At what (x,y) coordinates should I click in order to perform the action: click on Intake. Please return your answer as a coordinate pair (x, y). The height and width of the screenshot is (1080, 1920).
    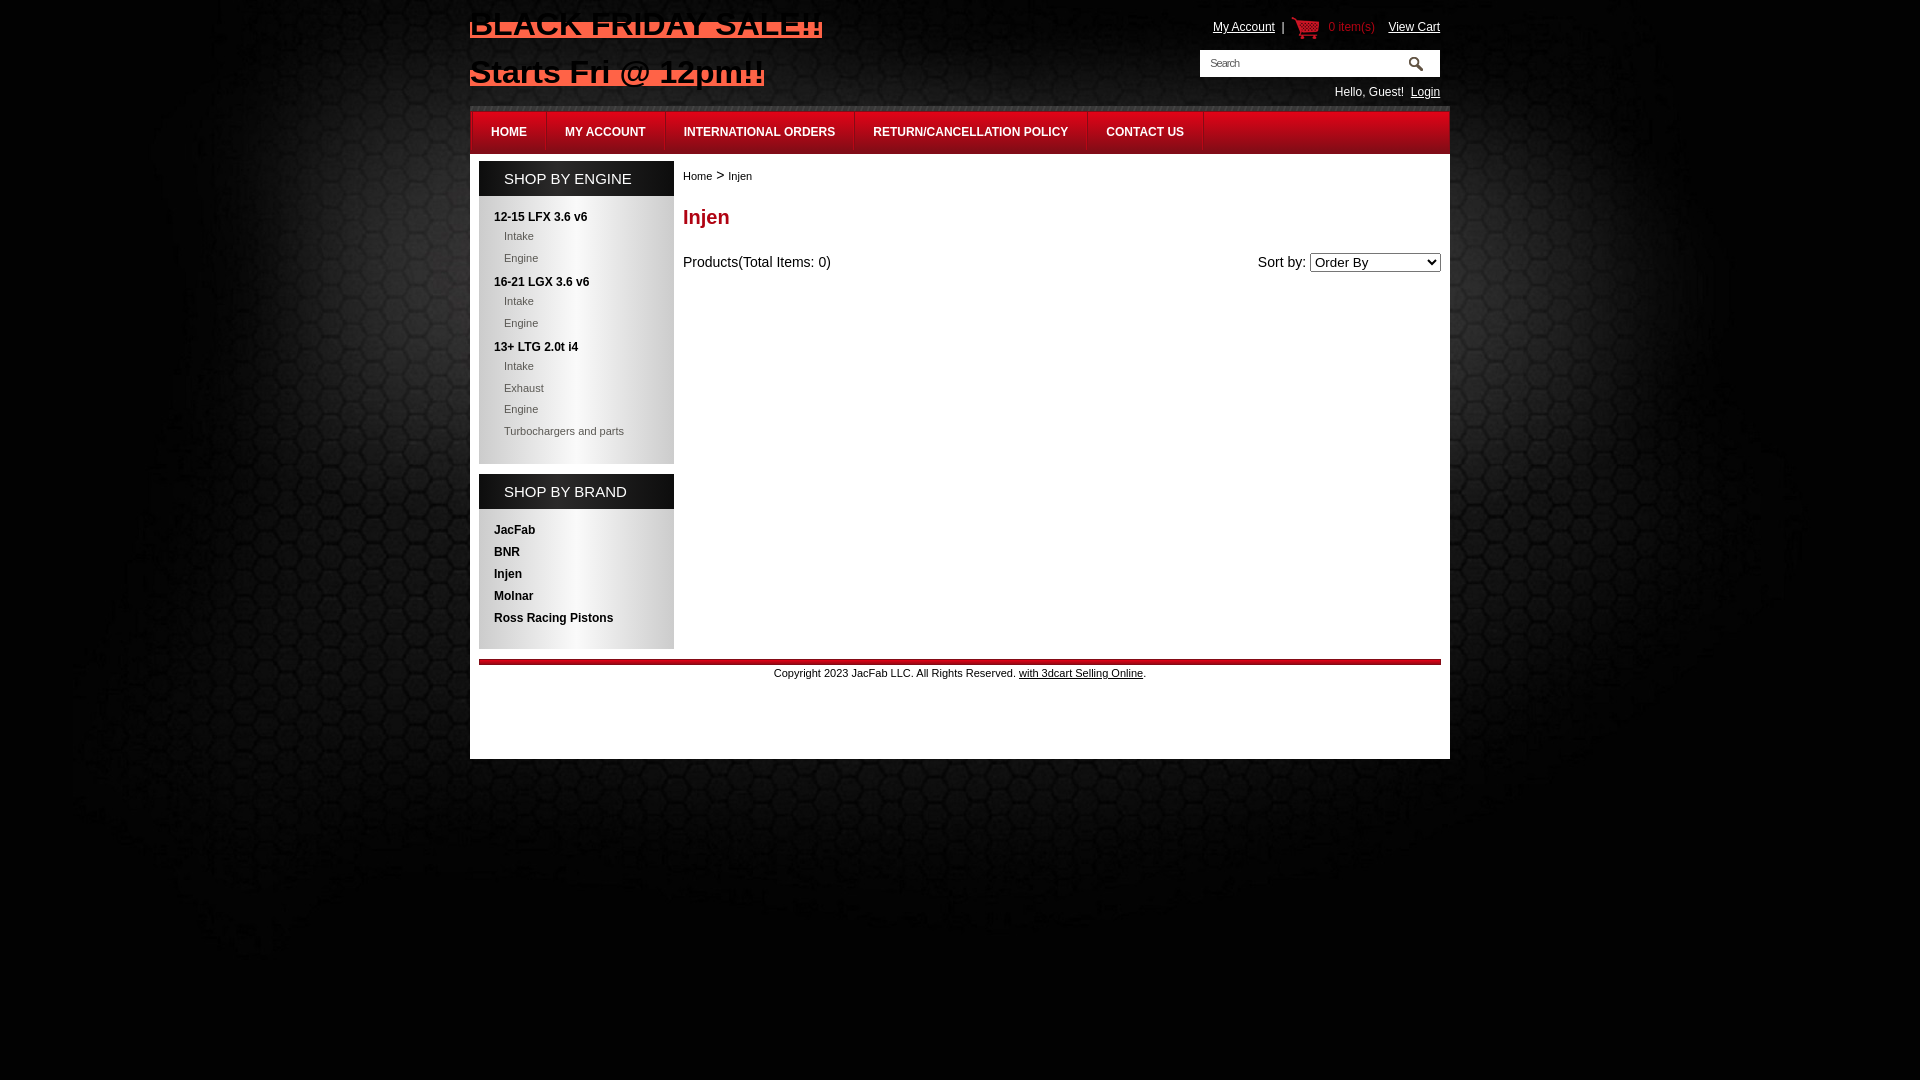
    Looking at the image, I should click on (576, 366).